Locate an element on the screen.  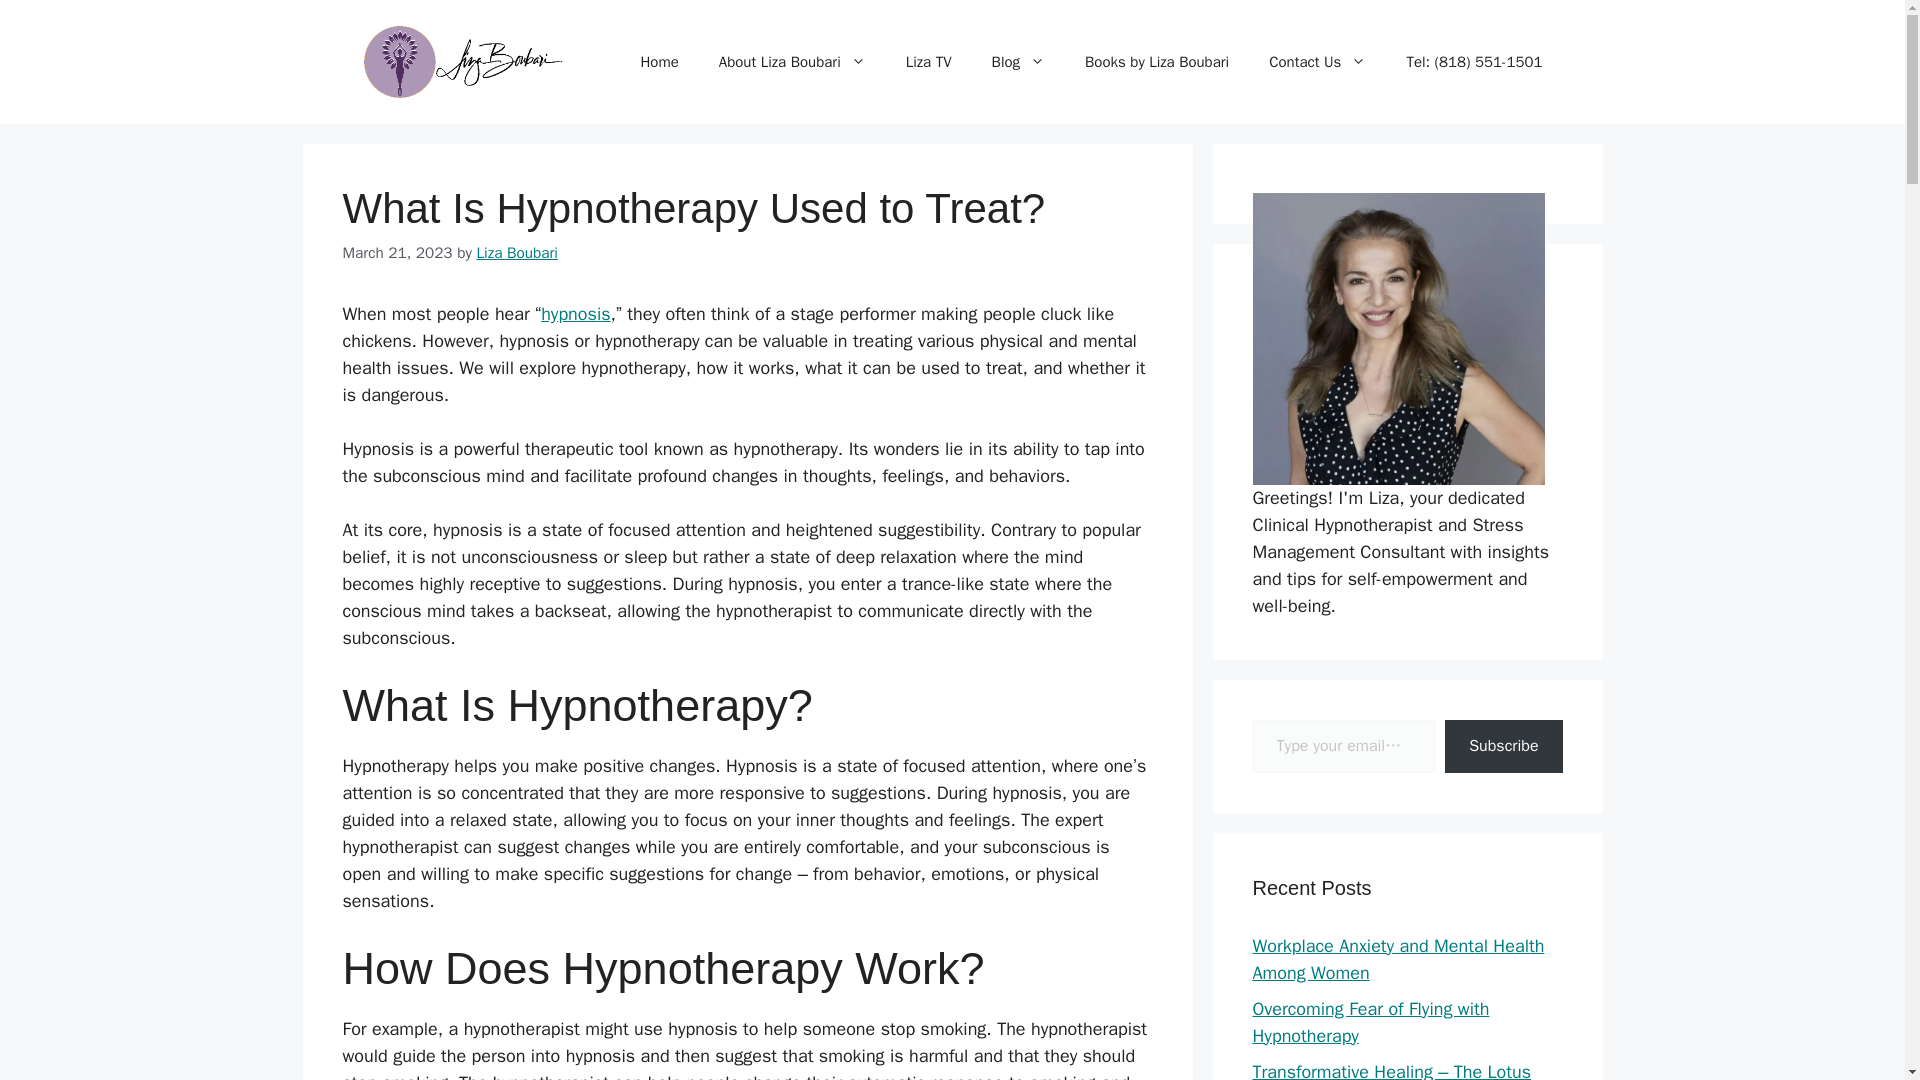
Overcoming Fear of Flying with Hypnotherapy is located at coordinates (1370, 1022).